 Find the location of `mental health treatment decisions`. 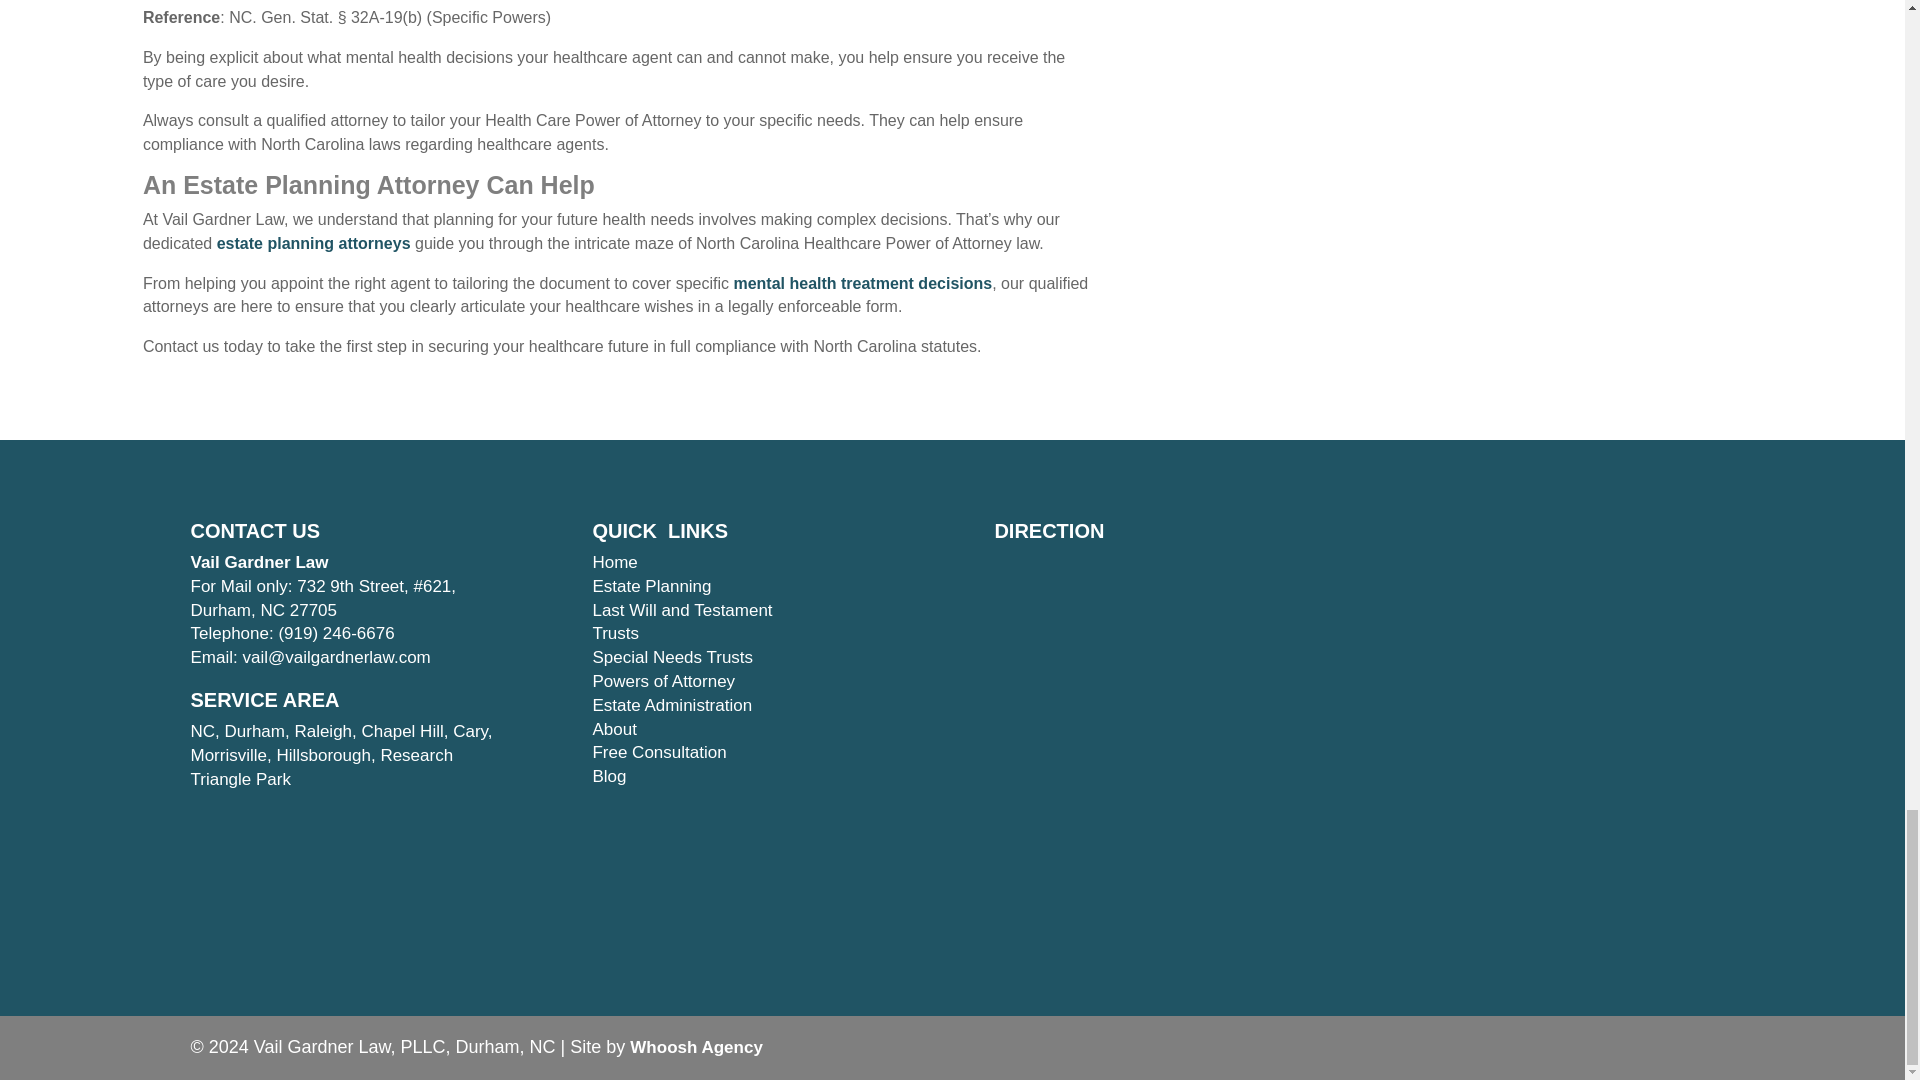

mental health treatment decisions is located at coordinates (862, 283).